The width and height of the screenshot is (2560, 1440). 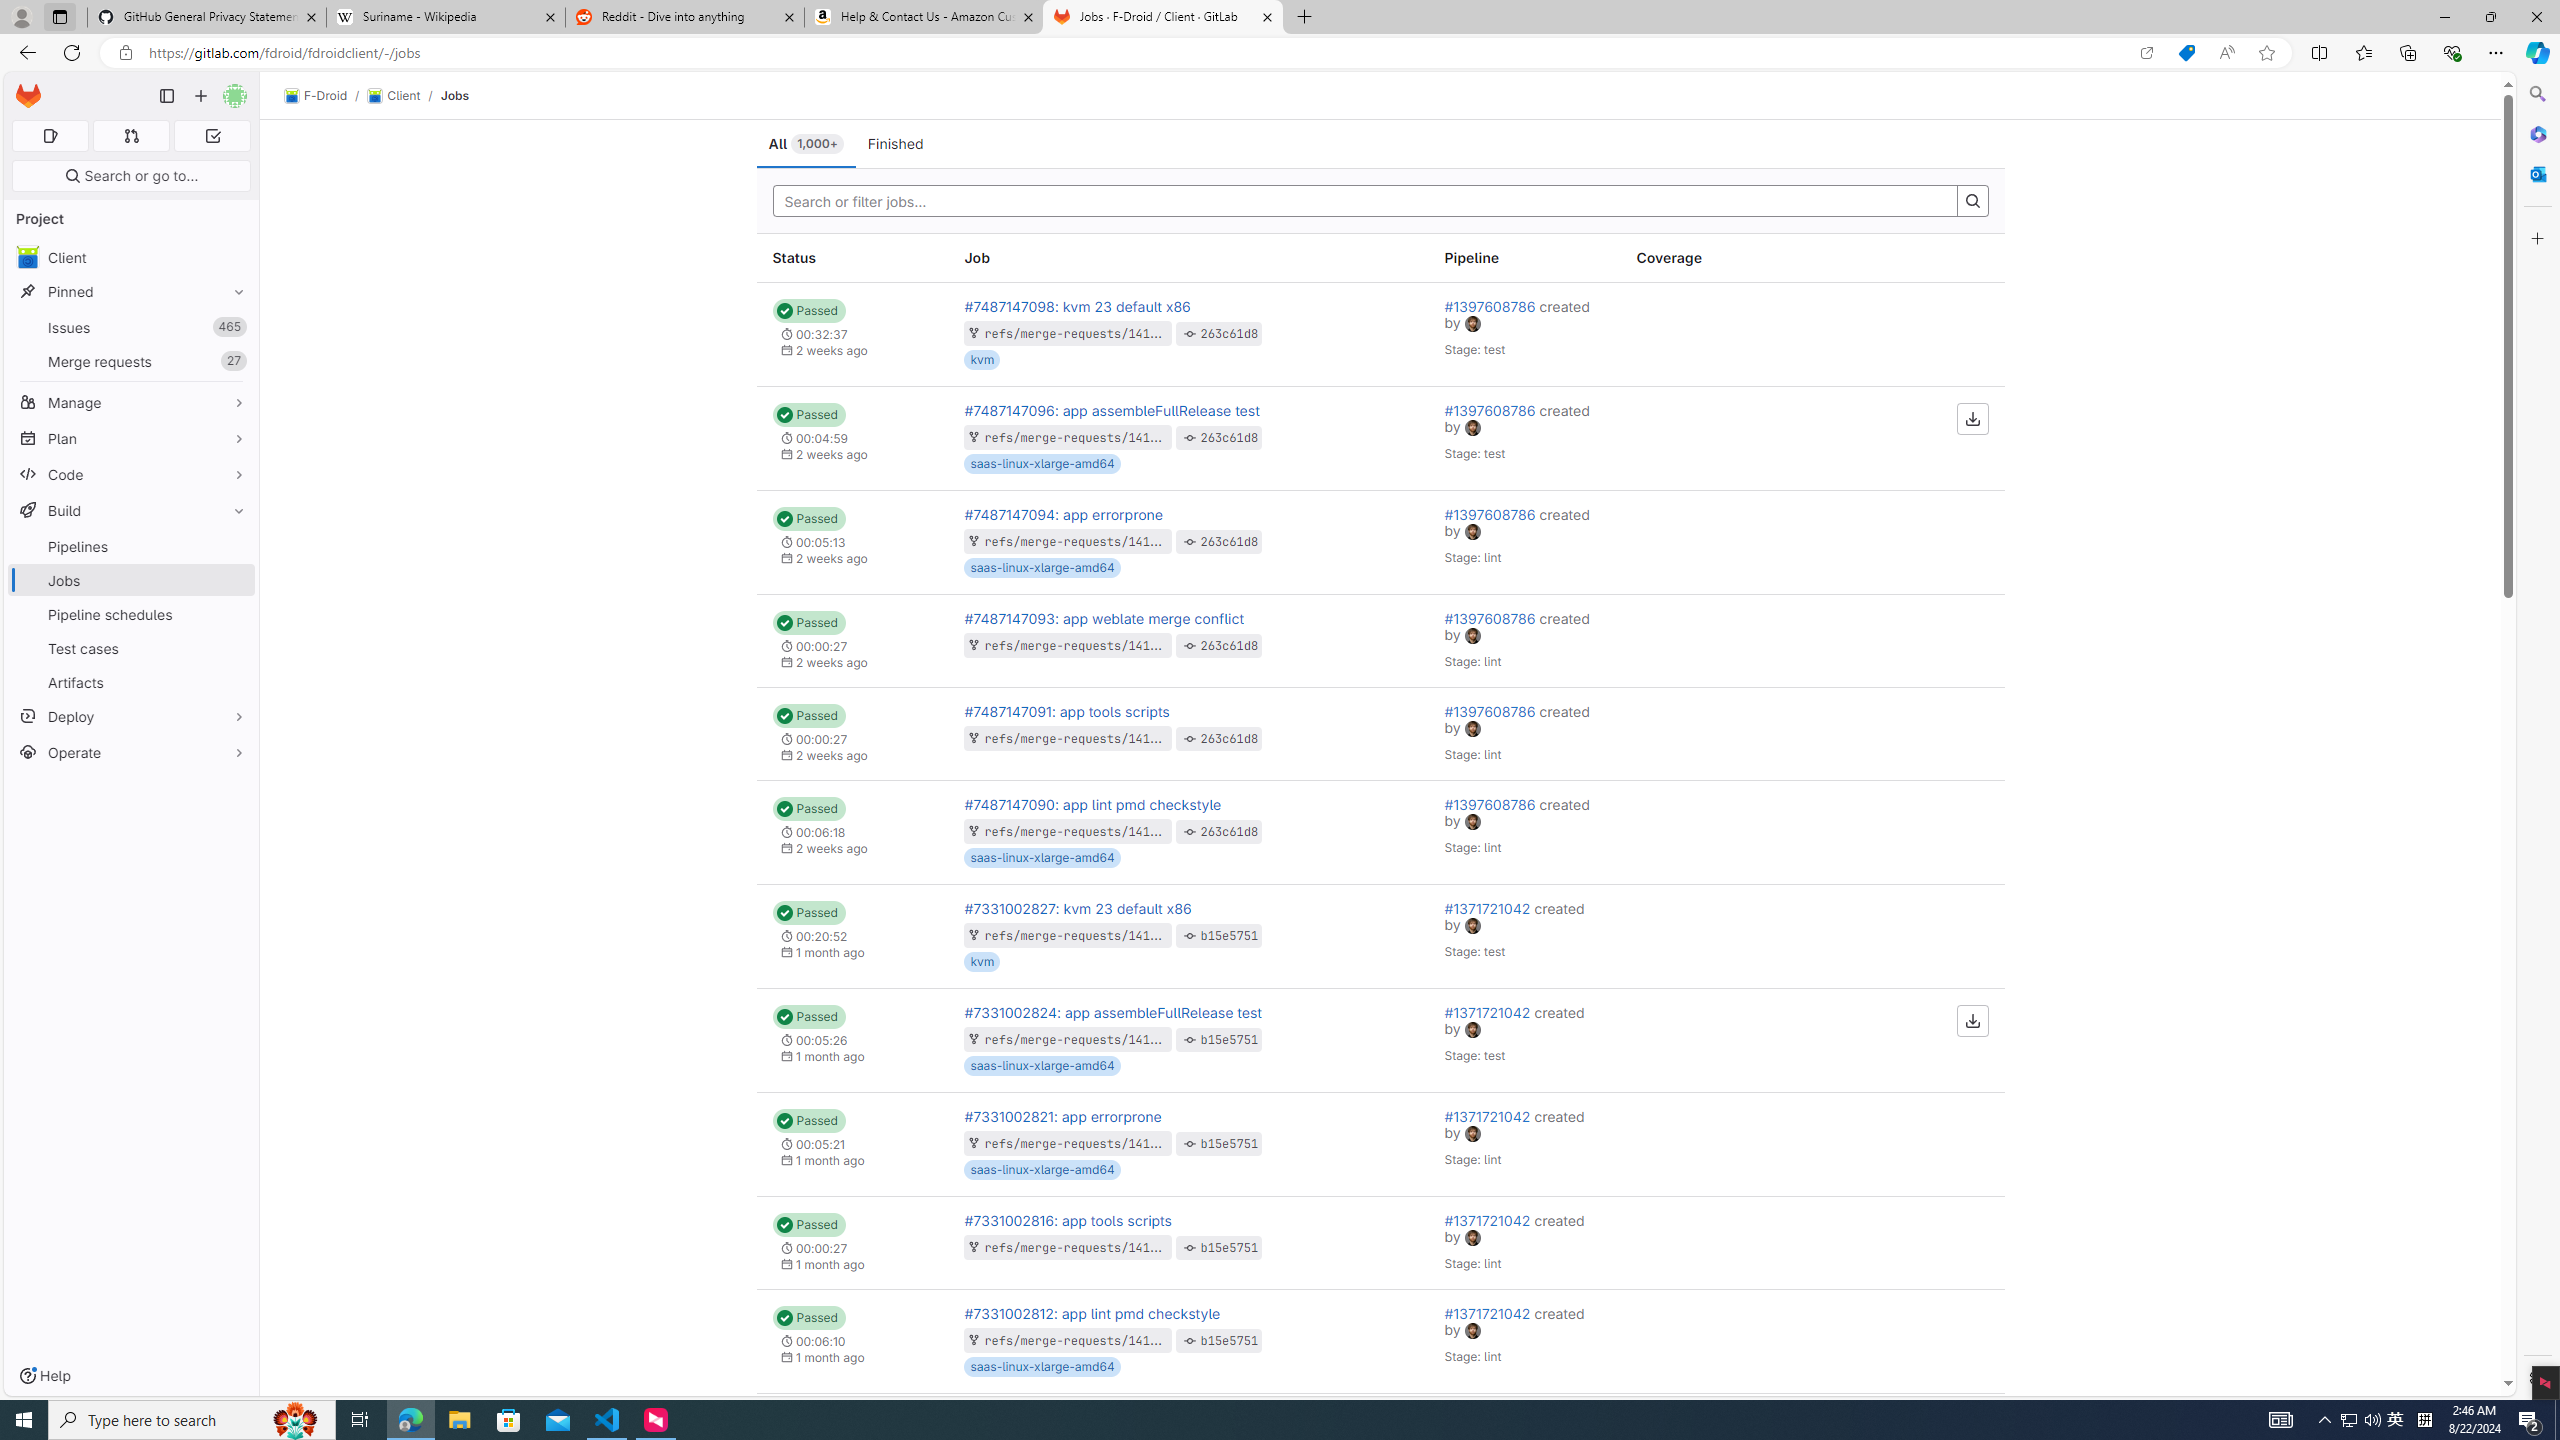 What do you see at coordinates (808, 1318) in the screenshot?
I see `Status: Passed` at bounding box center [808, 1318].